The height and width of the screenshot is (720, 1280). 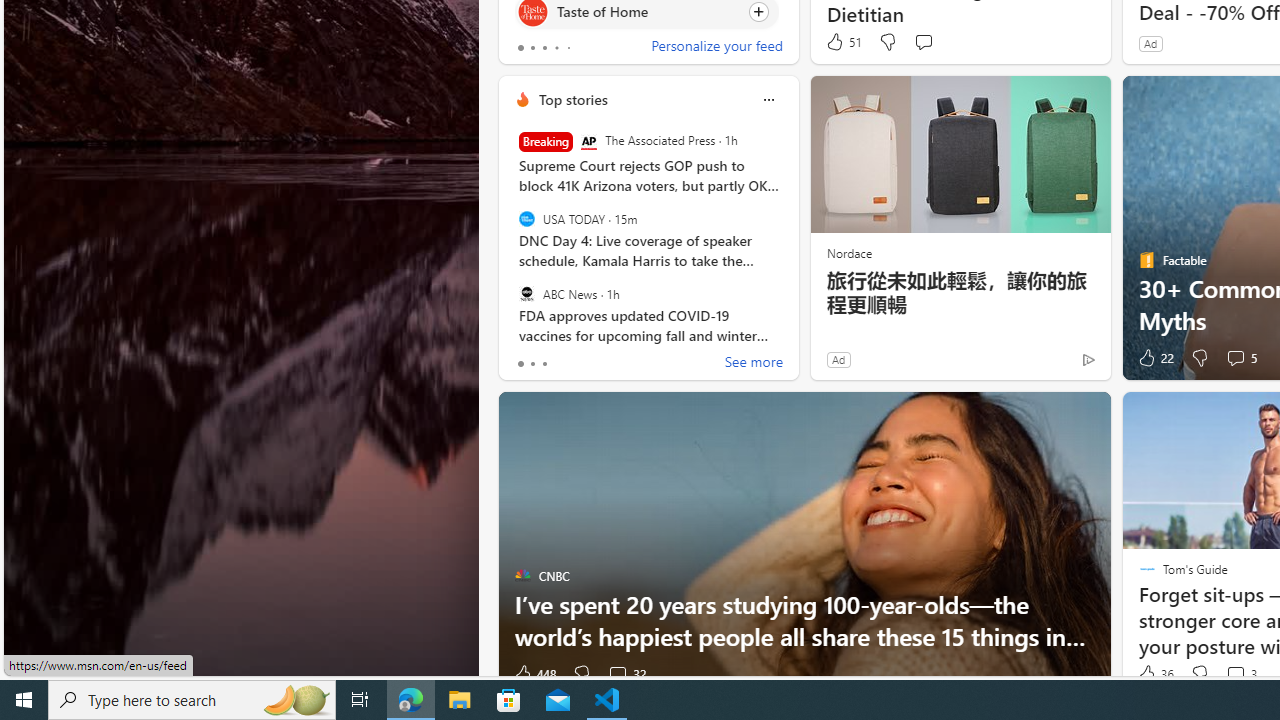 I want to click on View comments 32 Comment, so click(x=617, y=674).